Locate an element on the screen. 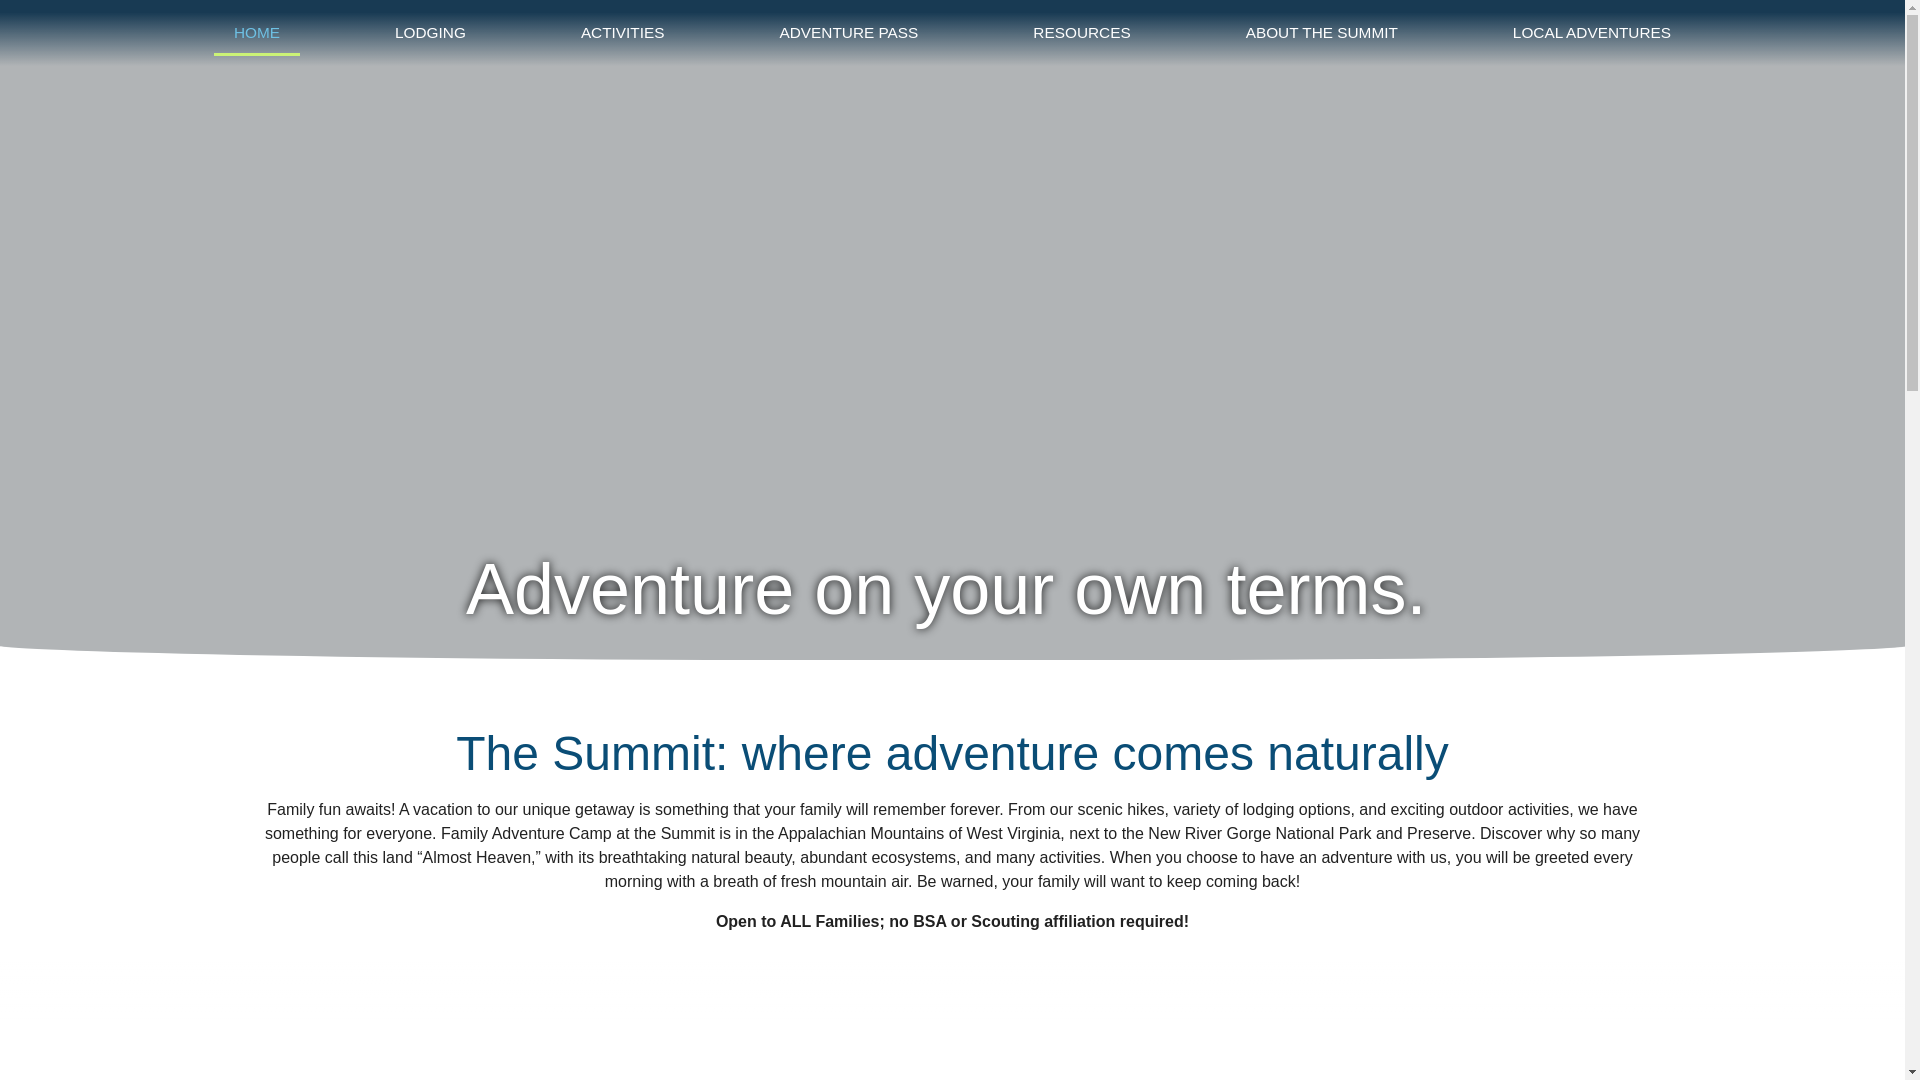 This screenshot has height=1080, width=1920. LOCAL ADVENTURES is located at coordinates (1592, 32).